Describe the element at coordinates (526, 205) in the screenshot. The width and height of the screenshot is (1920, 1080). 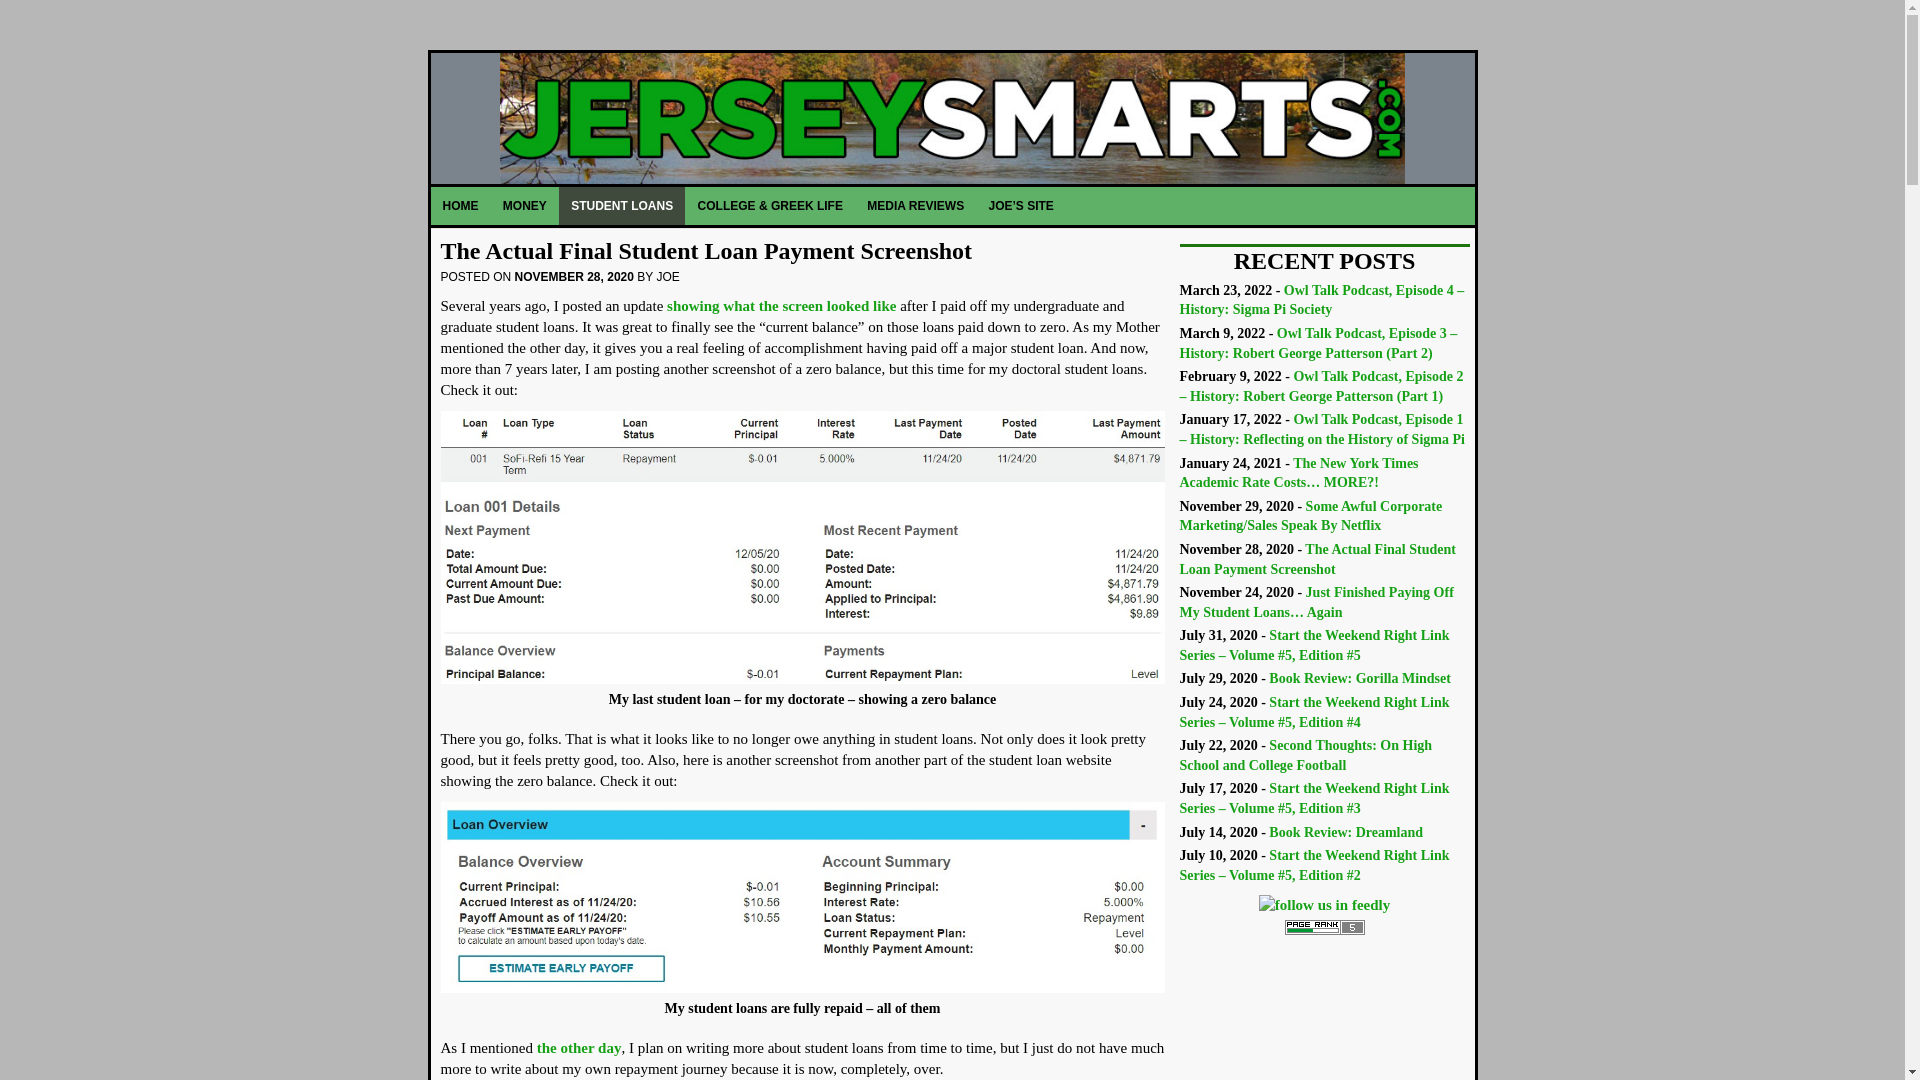
I see `MONEY` at that location.